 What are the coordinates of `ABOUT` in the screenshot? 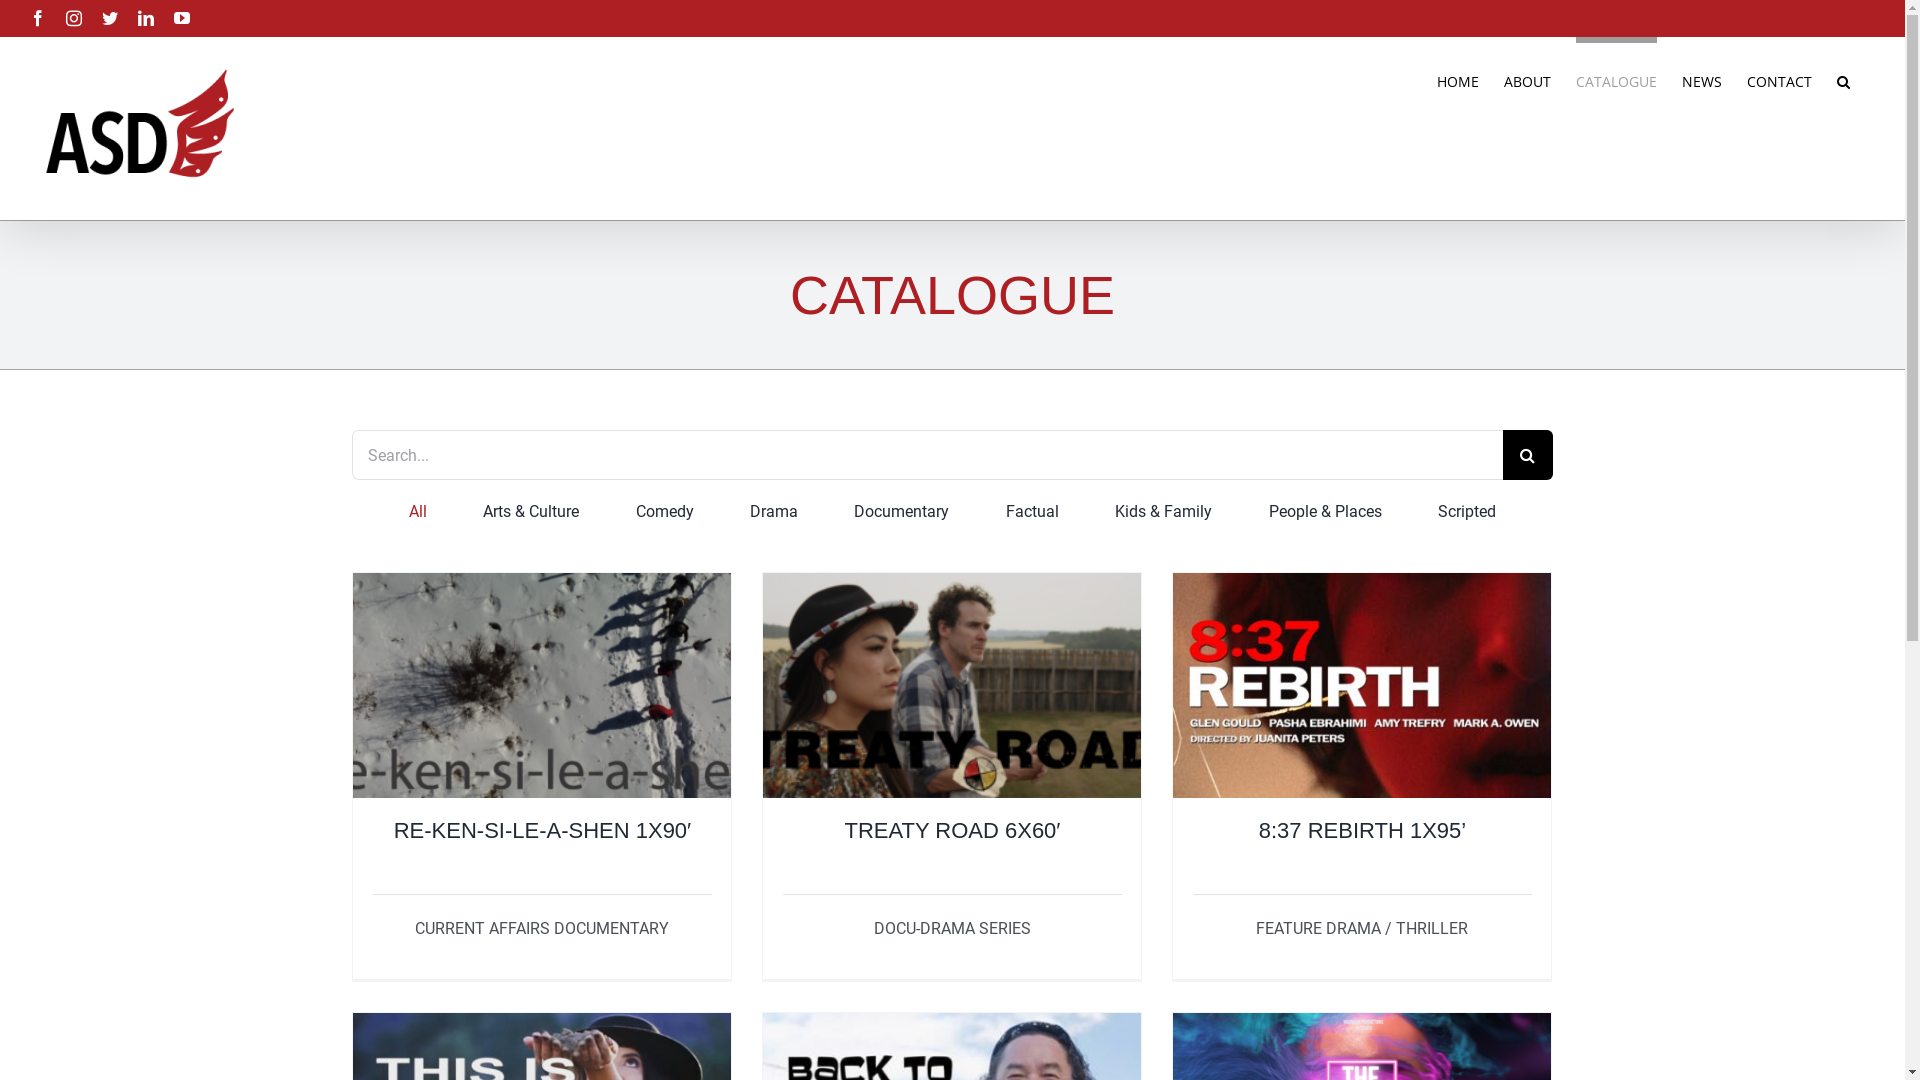 It's located at (1528, 79).